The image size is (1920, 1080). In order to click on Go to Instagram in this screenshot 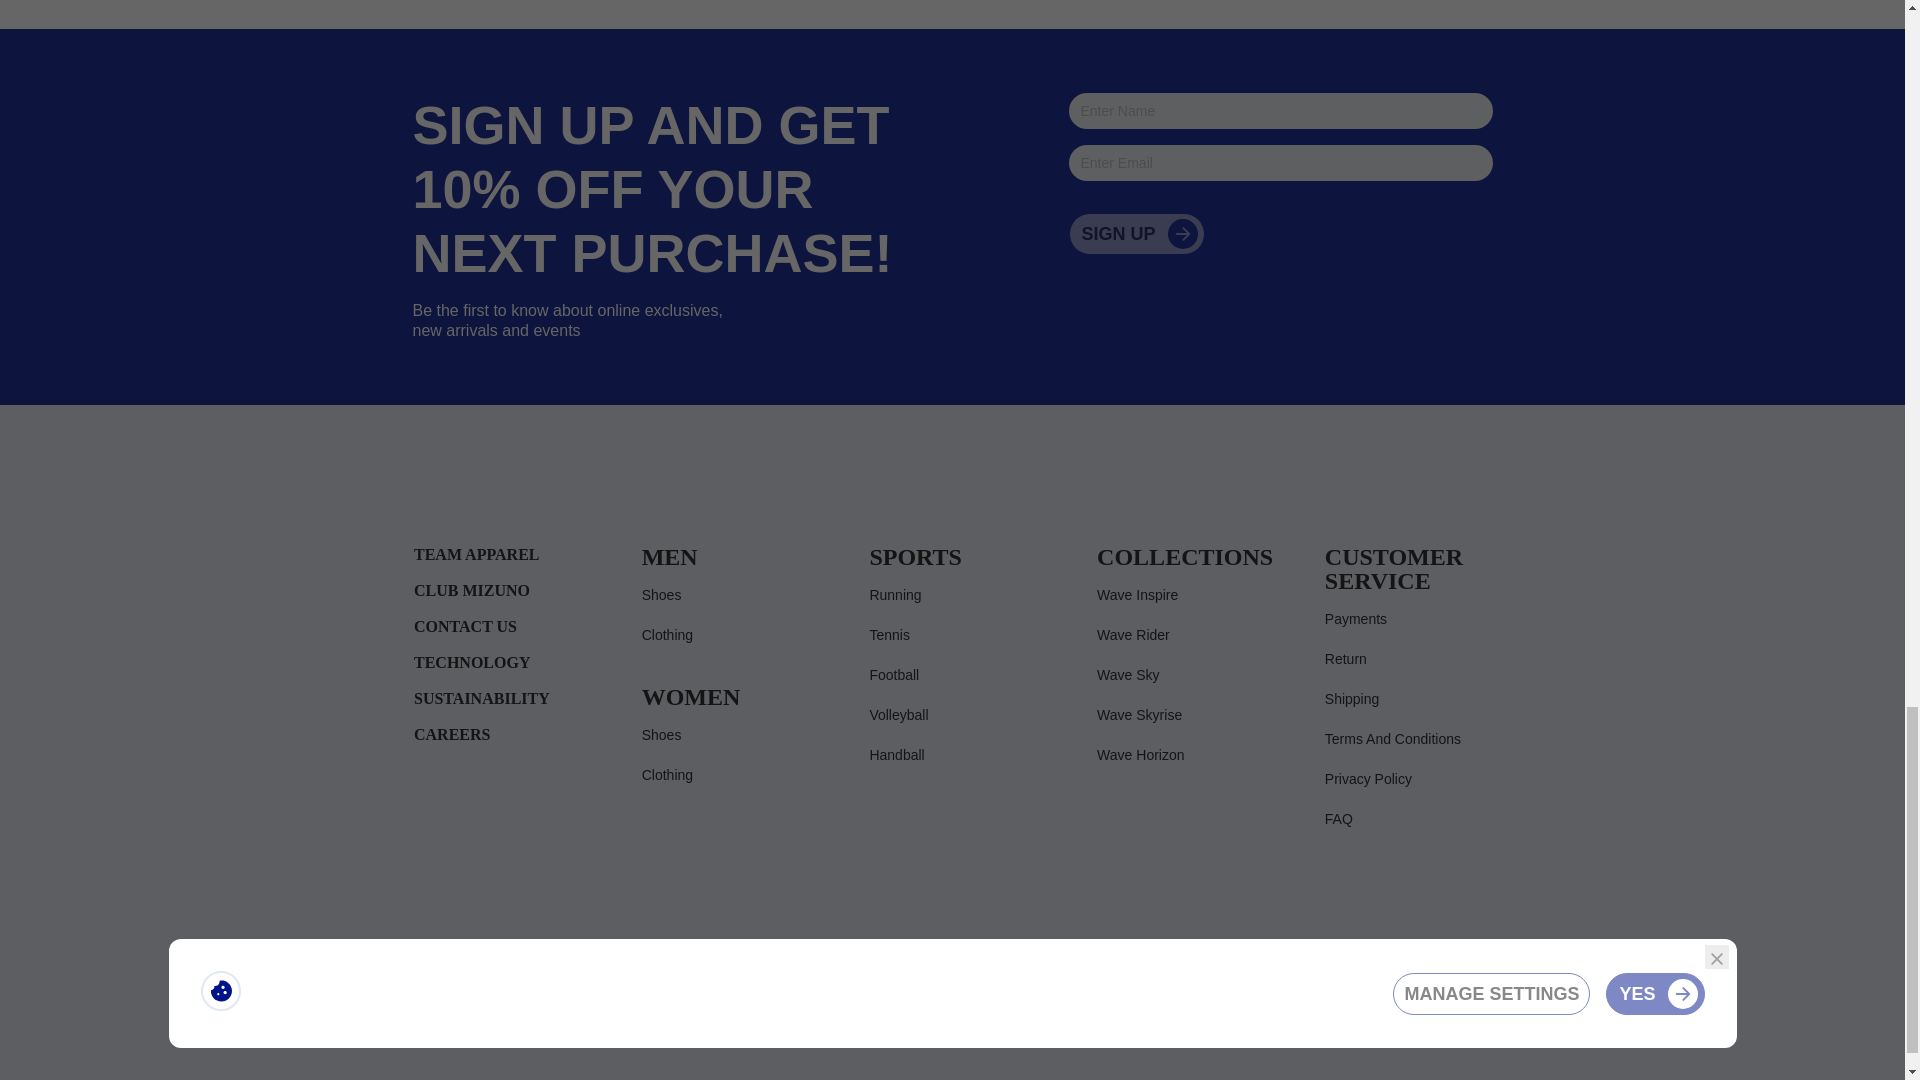, I will do `click(1388, 980)`.